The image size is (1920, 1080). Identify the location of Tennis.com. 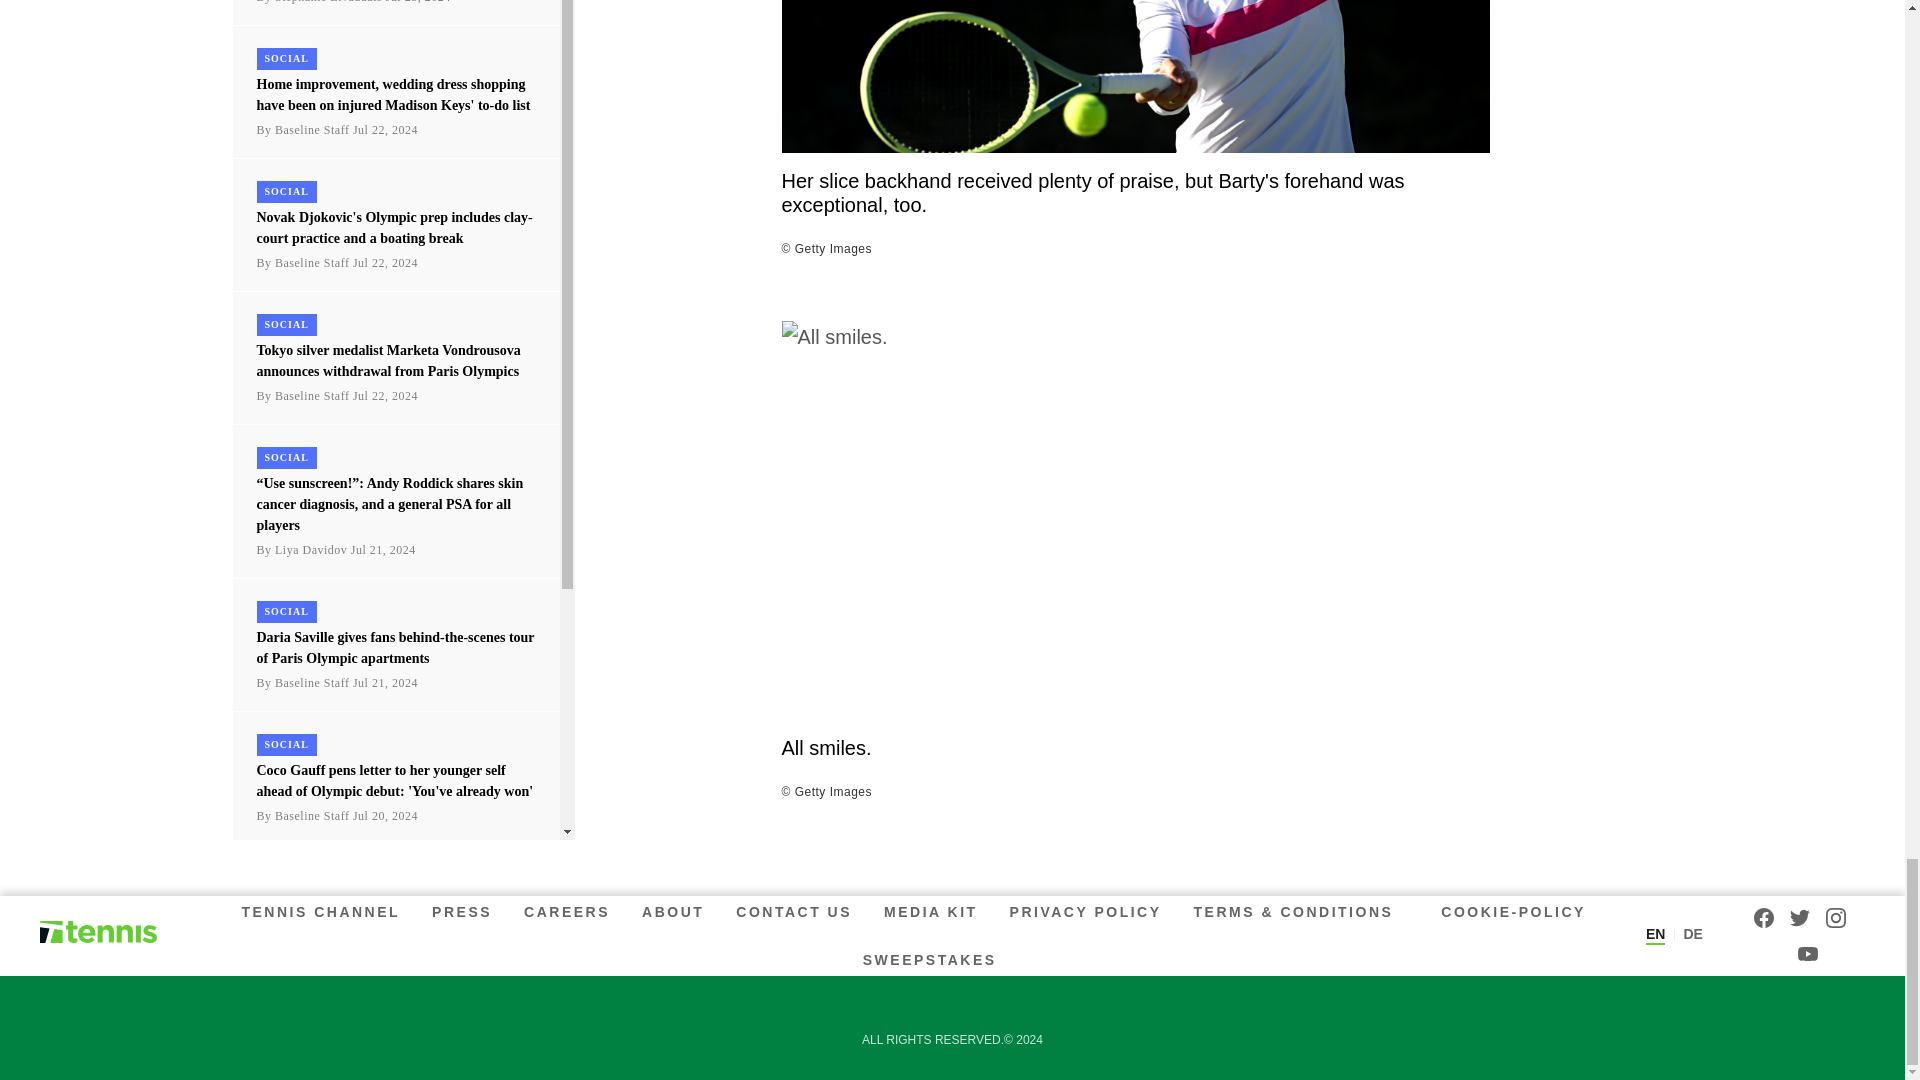
(98, 933).